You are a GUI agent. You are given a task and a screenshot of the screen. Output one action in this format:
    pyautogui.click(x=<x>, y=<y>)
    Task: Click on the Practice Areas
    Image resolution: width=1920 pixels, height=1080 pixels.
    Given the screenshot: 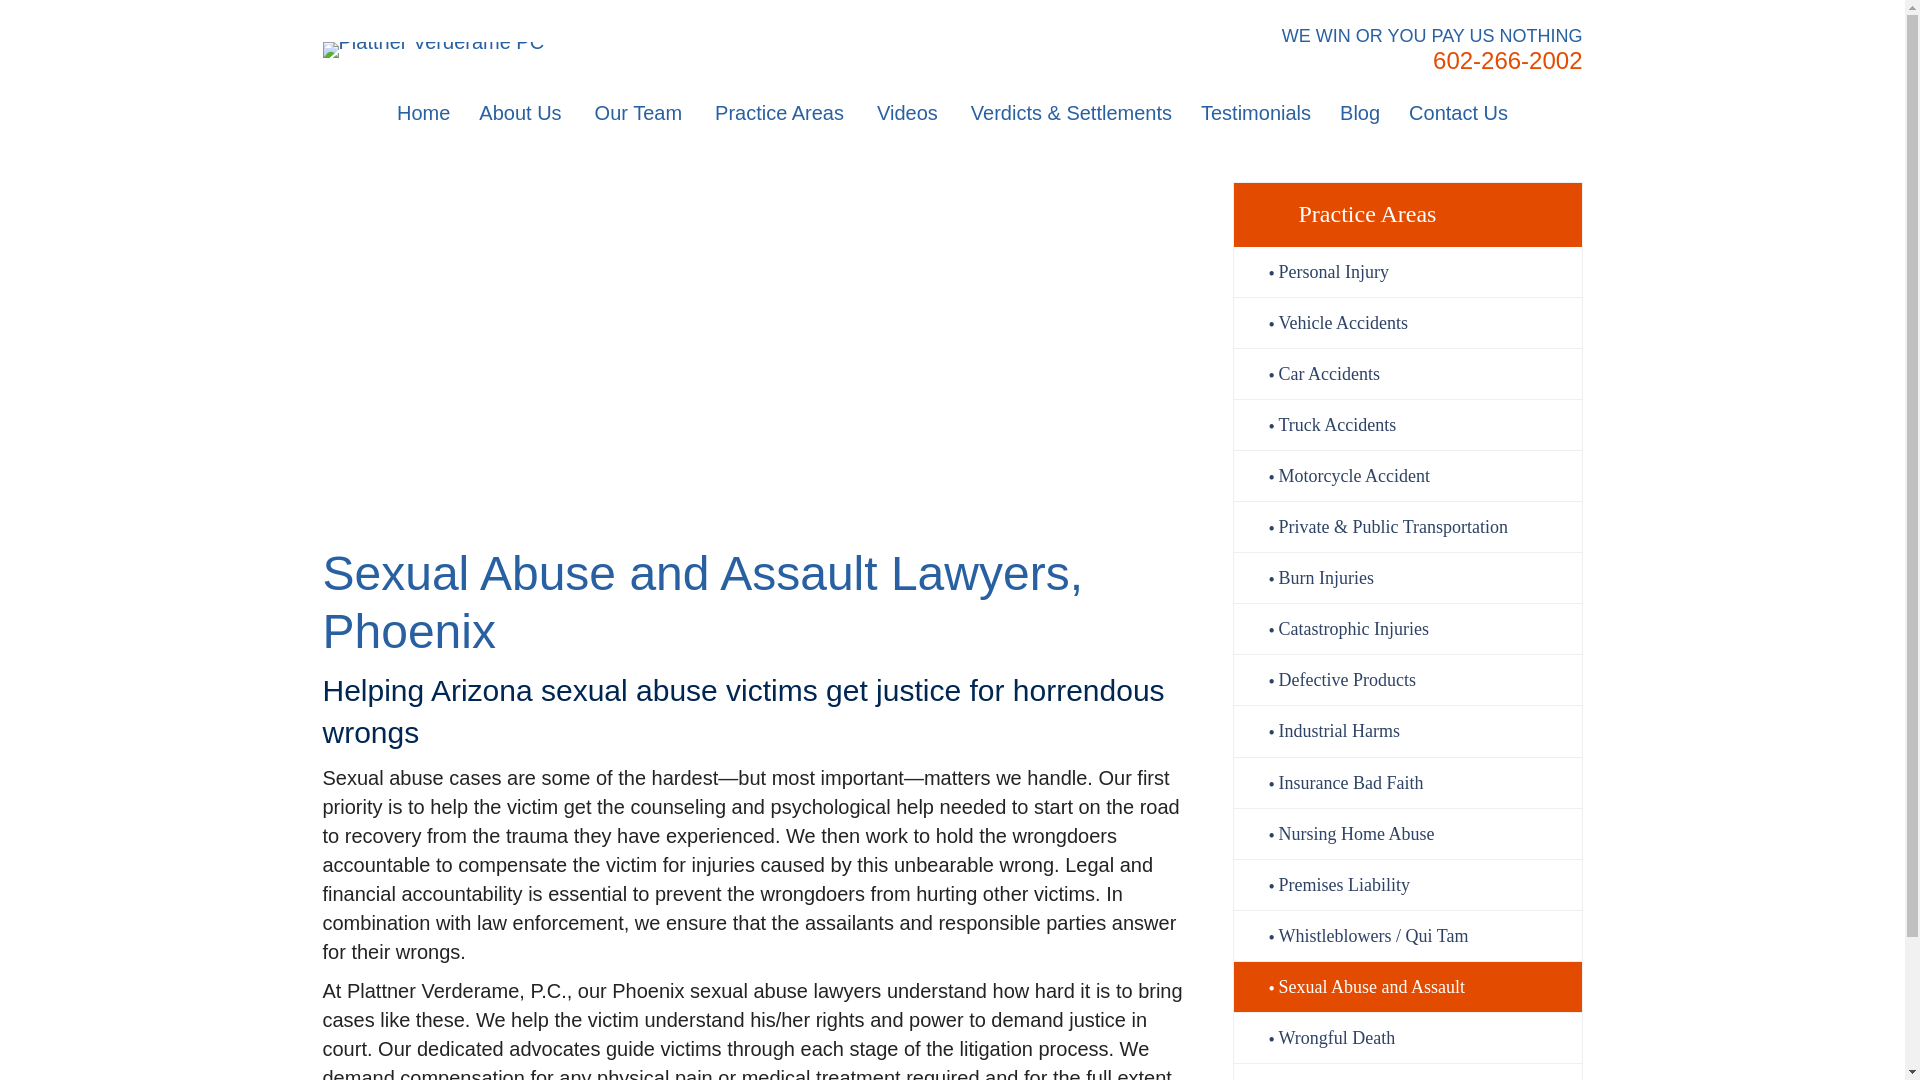 What is the action you would take?
    pyautogui.click(x=781, y=113)
    